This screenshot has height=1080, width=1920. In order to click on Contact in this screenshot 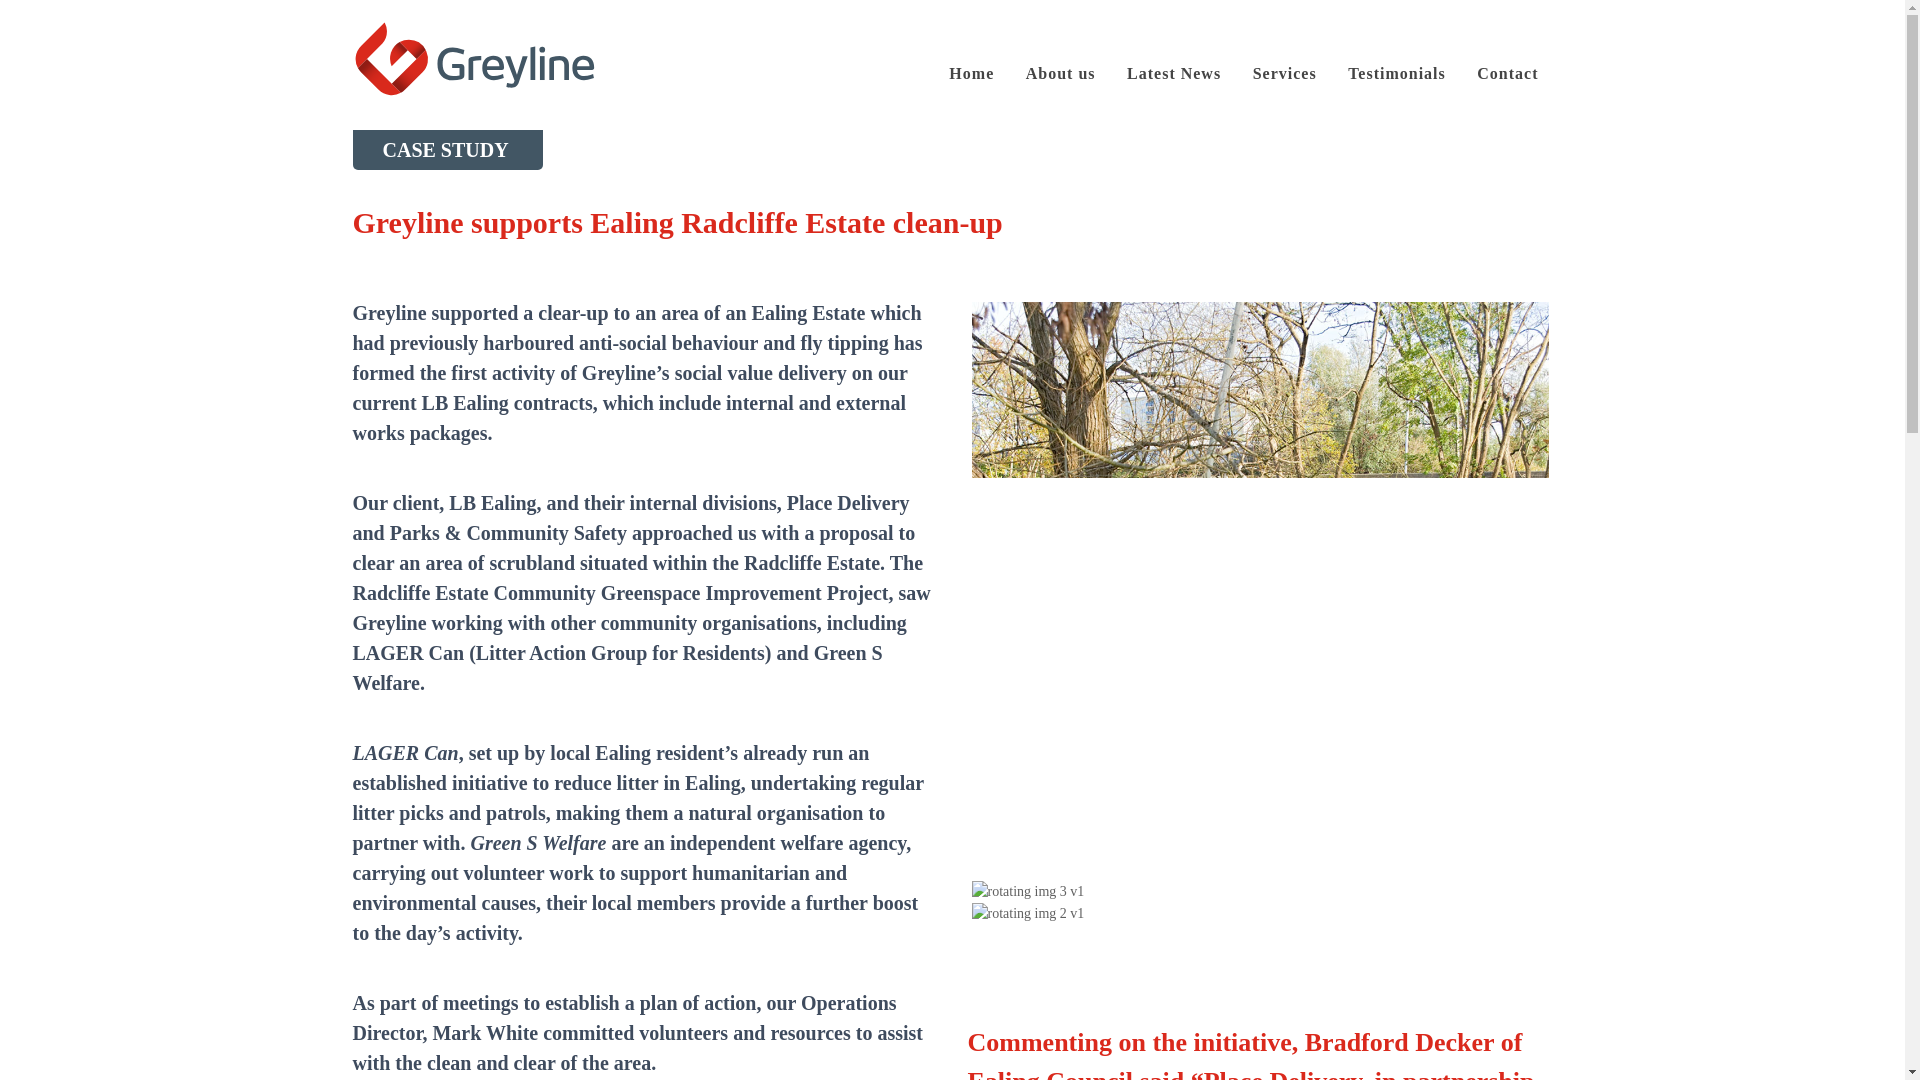, I will do `click(1507, 74)`.